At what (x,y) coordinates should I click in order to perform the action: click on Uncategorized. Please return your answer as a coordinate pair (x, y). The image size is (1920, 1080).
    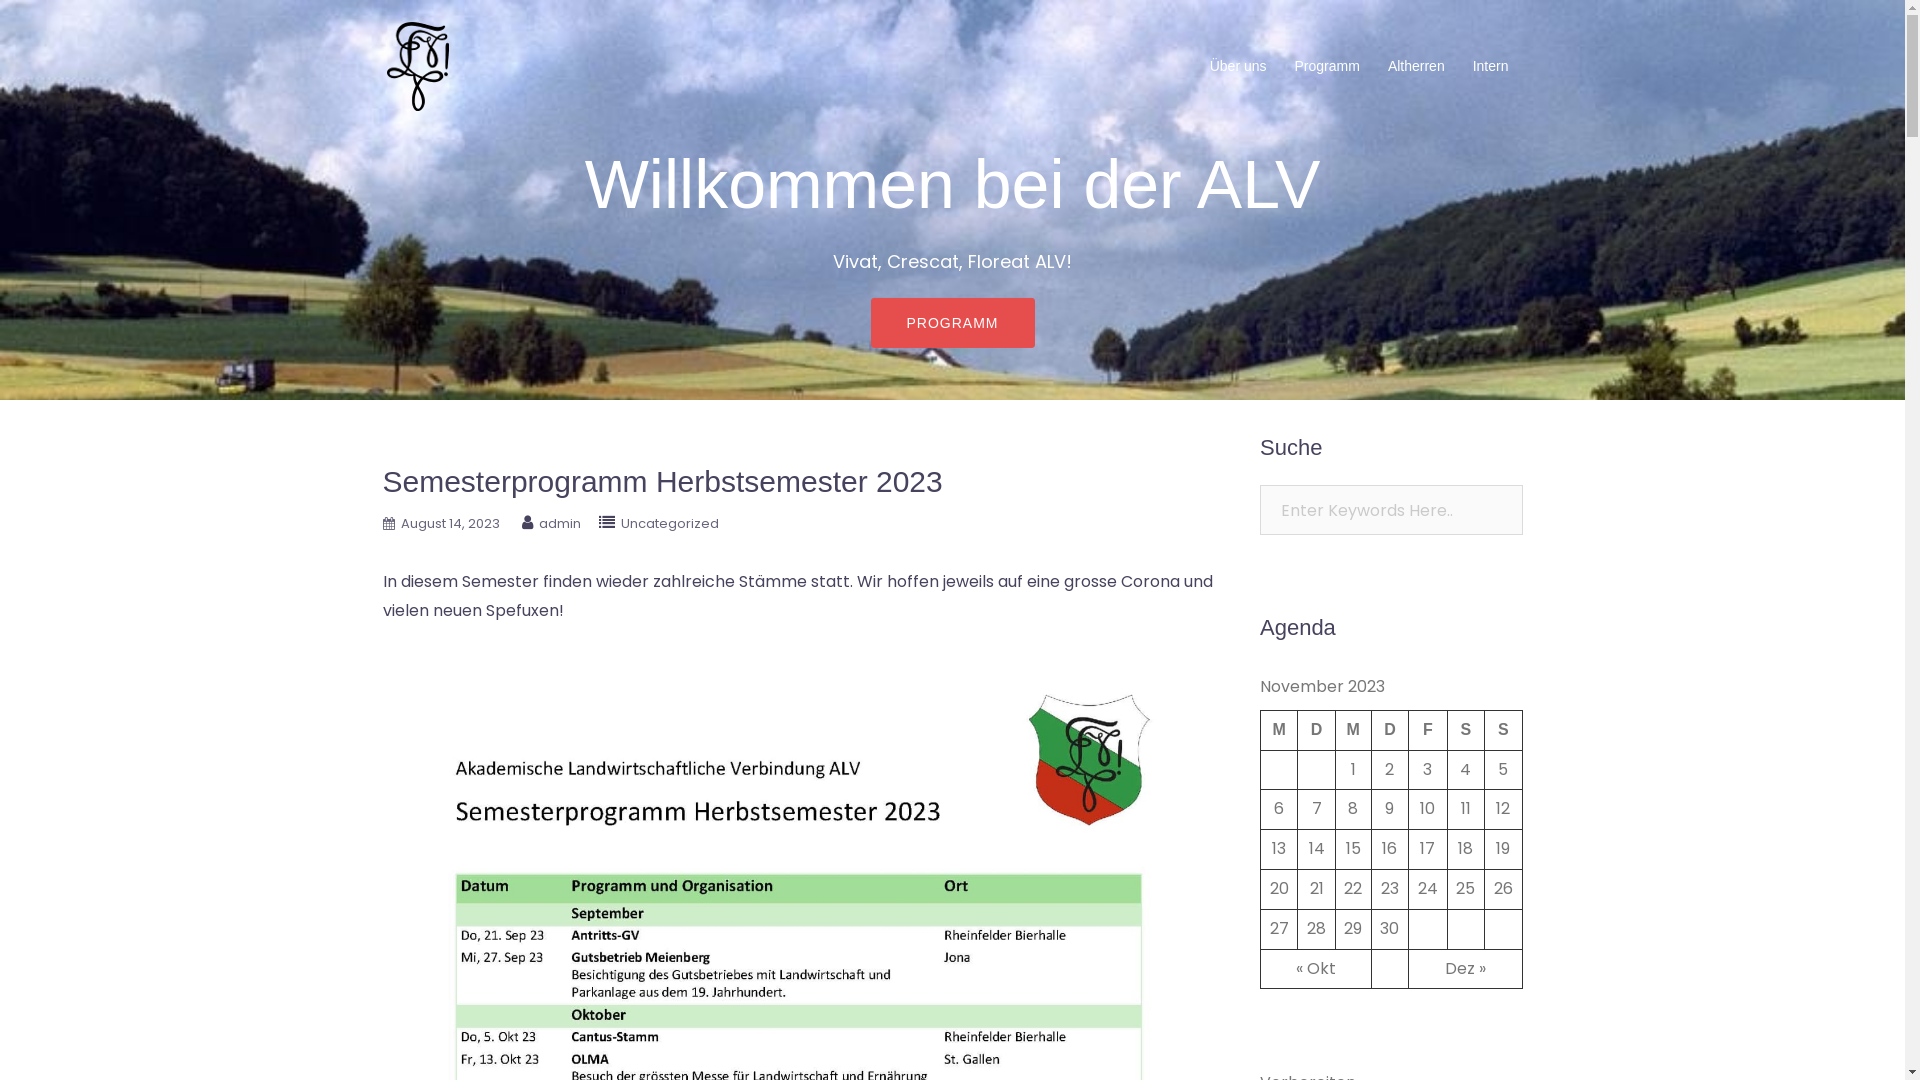
    Looking at the image, I should click on (669, 524).